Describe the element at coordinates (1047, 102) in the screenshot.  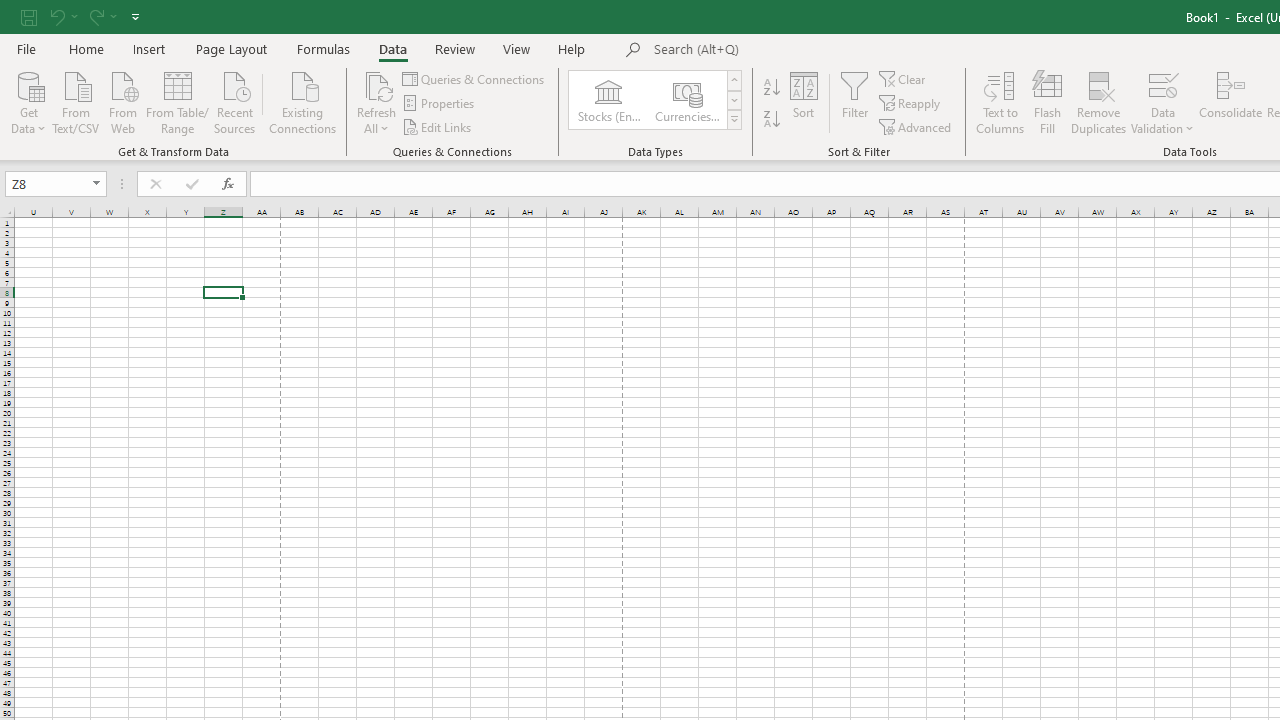
I see `Flash Fill` at that location.